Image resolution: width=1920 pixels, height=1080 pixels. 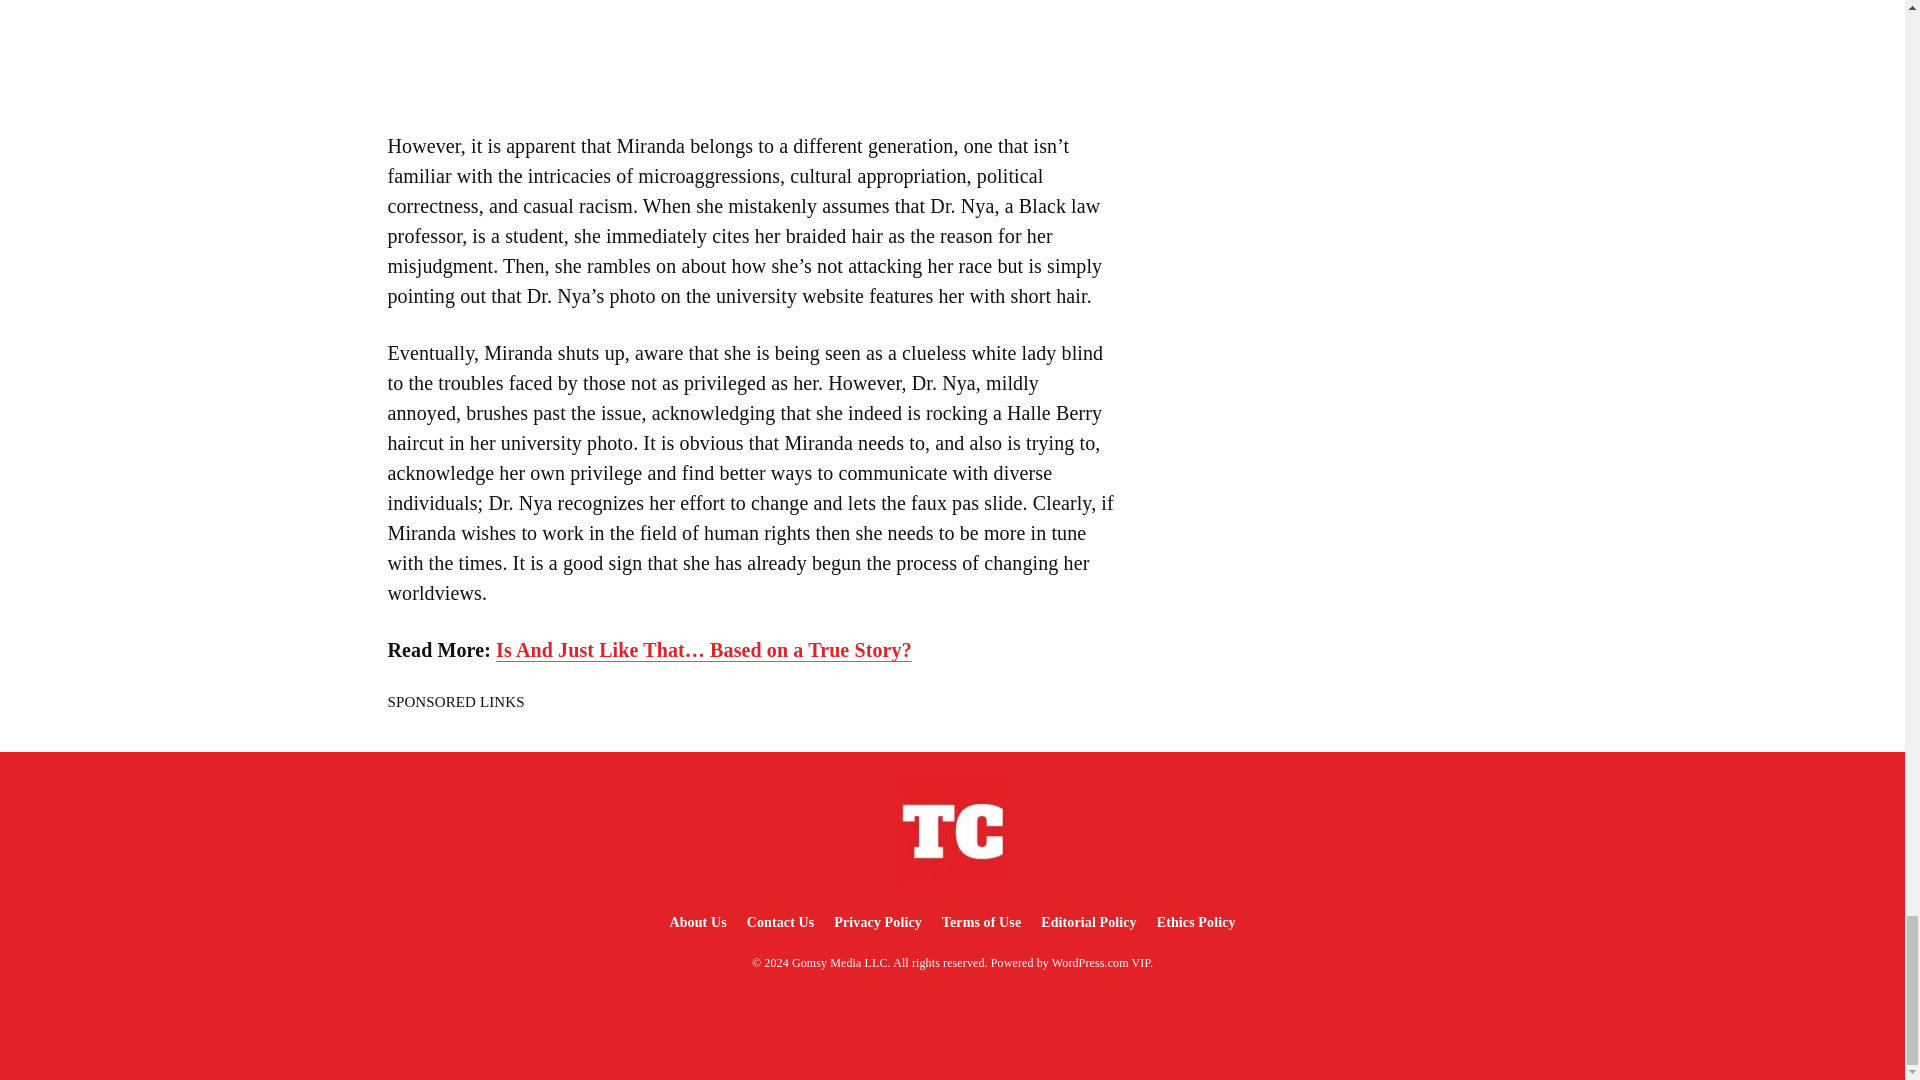 What do you see at coordinates (1196, 922) in the screenshot?
I see `Ethics Policy` at bounding box center [1196, 922].